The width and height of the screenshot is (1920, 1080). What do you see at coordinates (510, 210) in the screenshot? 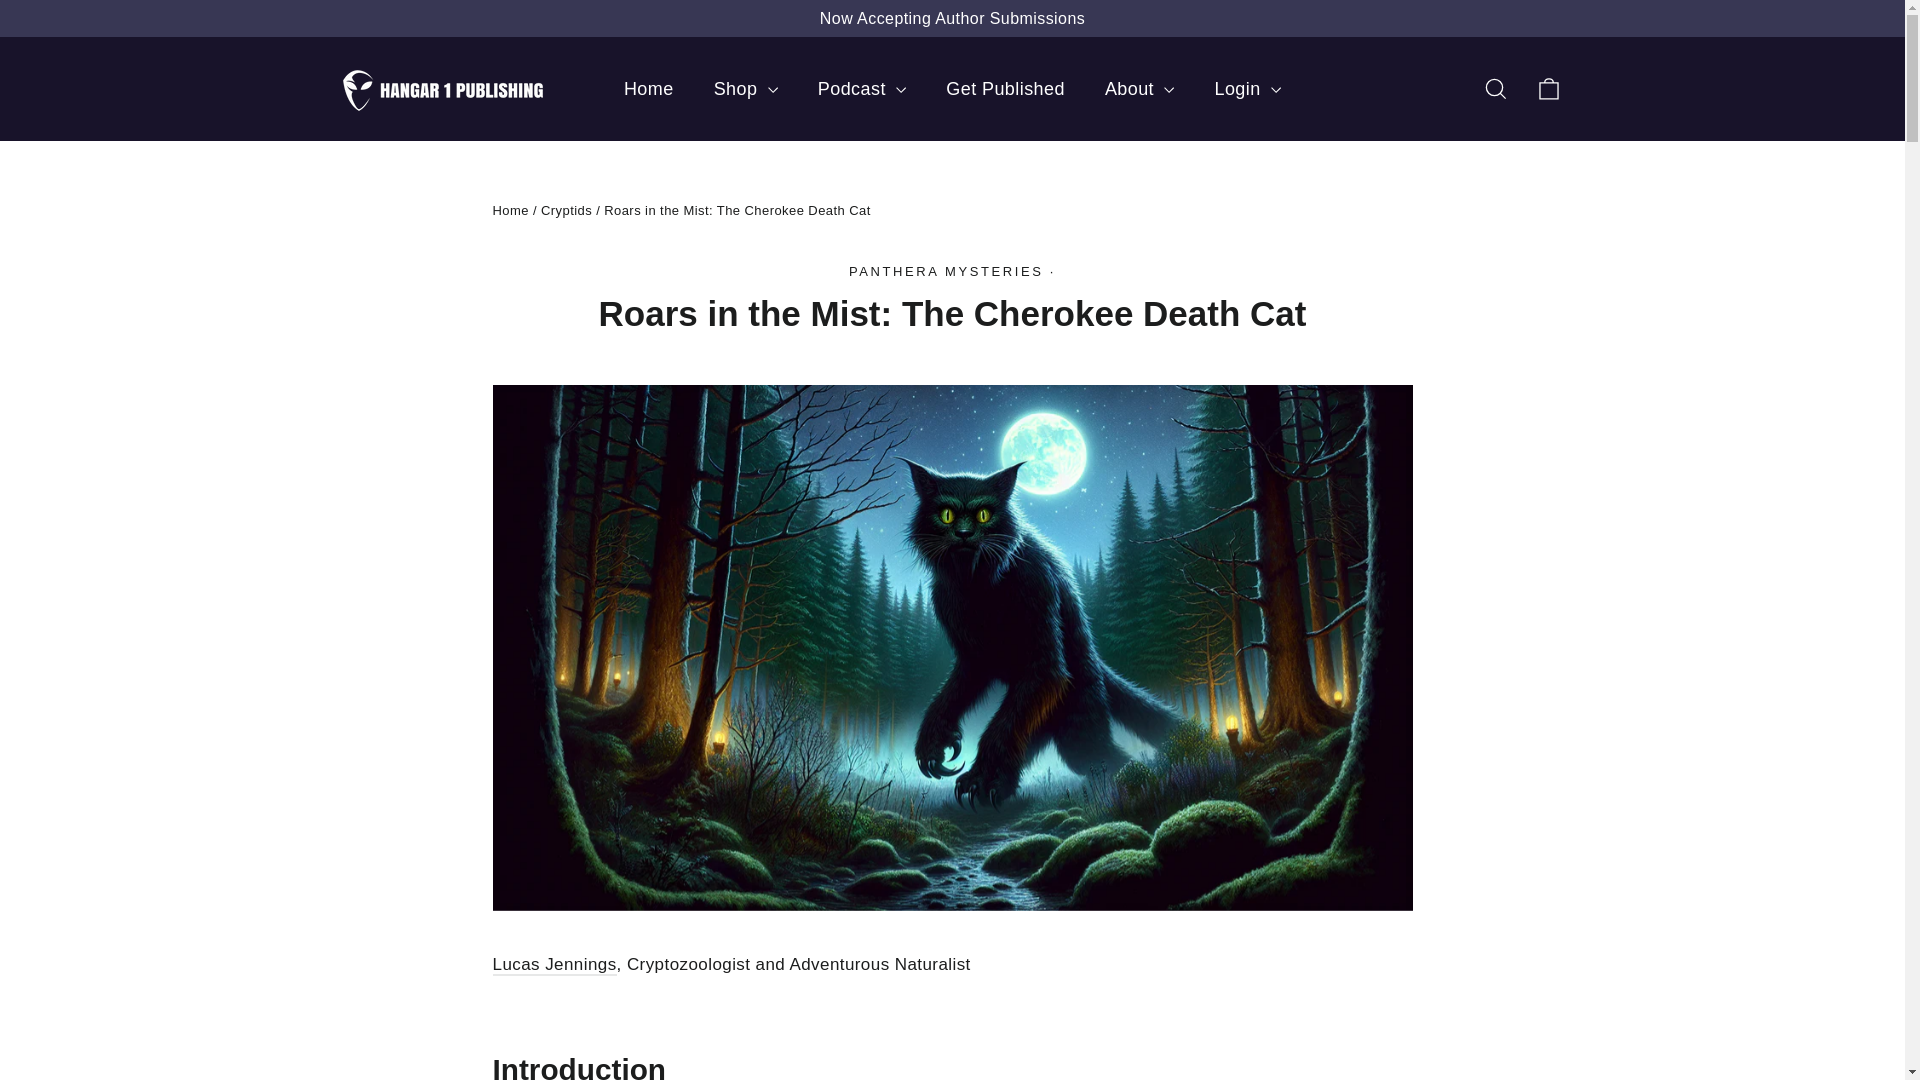
I see `Back to the frontpage` at bounding box center [510, 210].